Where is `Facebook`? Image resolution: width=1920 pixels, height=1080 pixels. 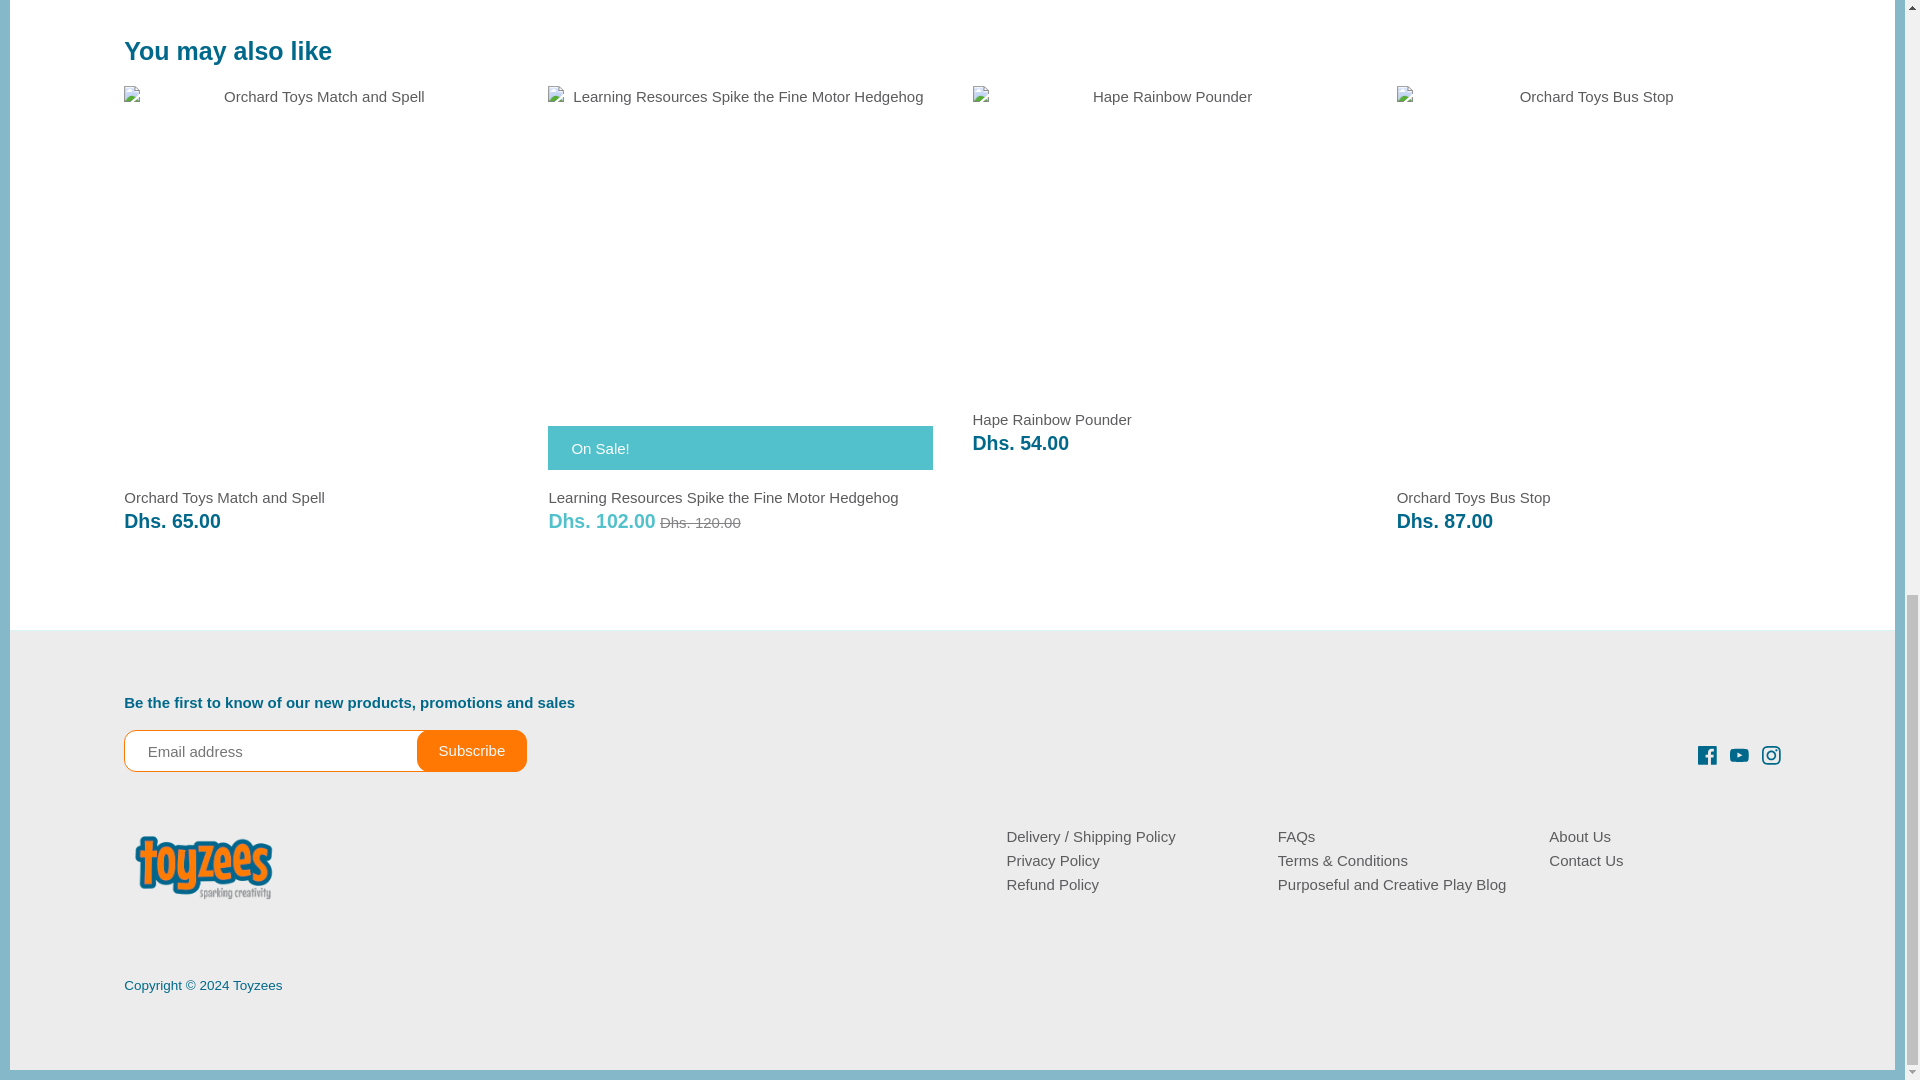
Facebook is located at coordinates (1706, 755).